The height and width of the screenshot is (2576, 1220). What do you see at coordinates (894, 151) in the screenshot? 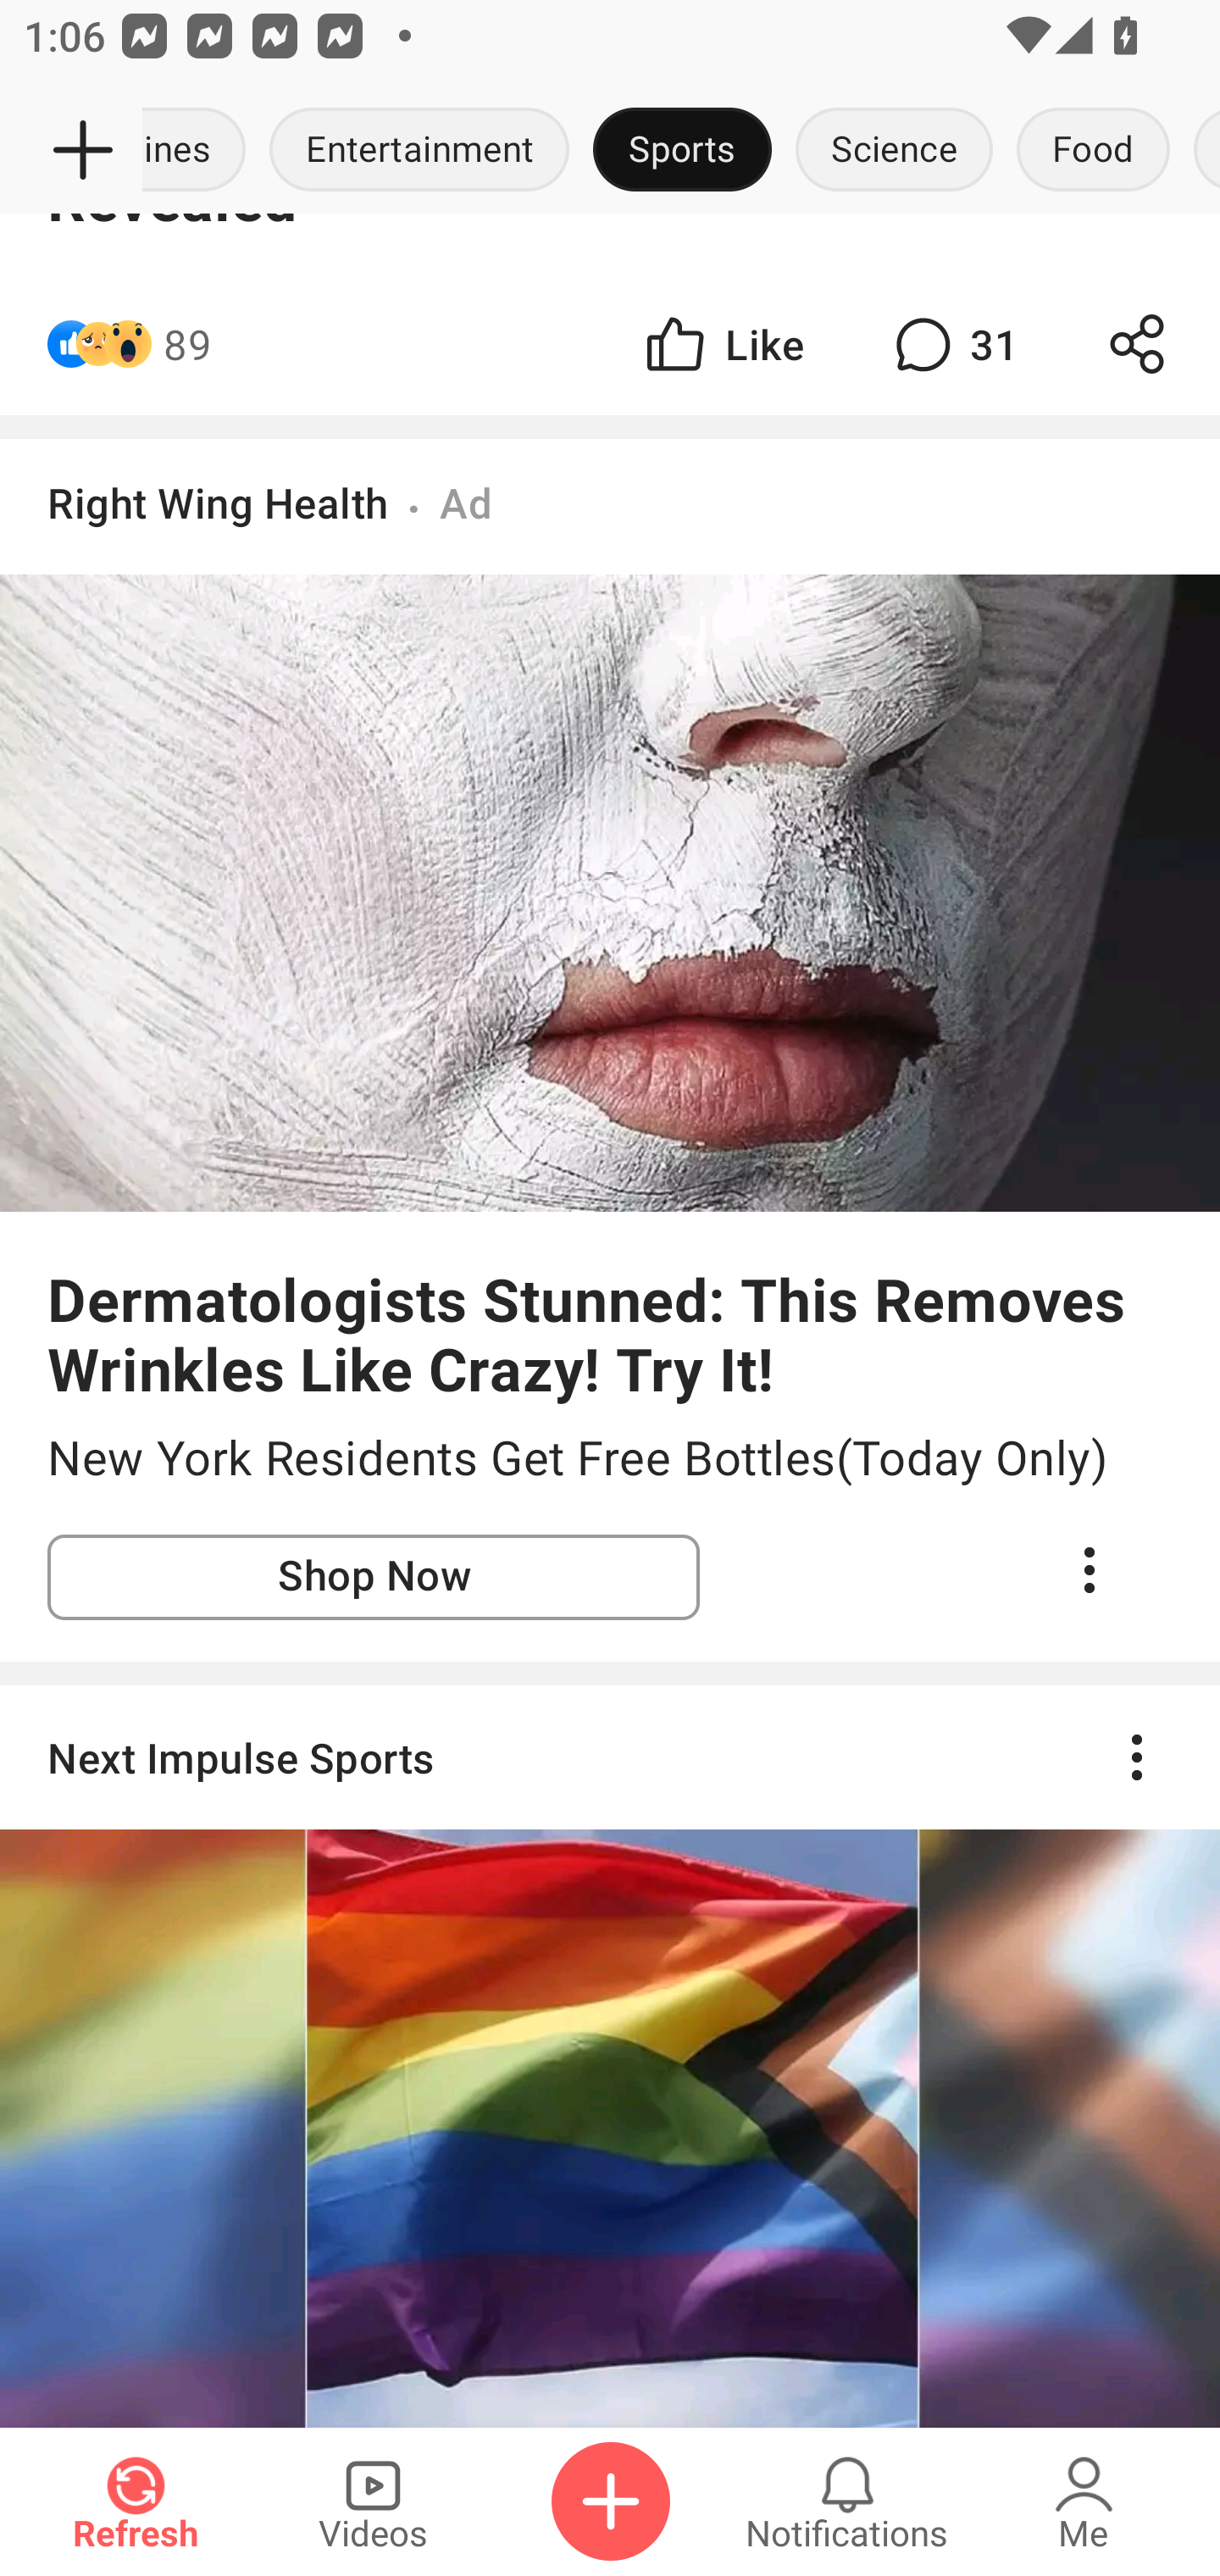
I see `Science` at bounding box center [894, 151].